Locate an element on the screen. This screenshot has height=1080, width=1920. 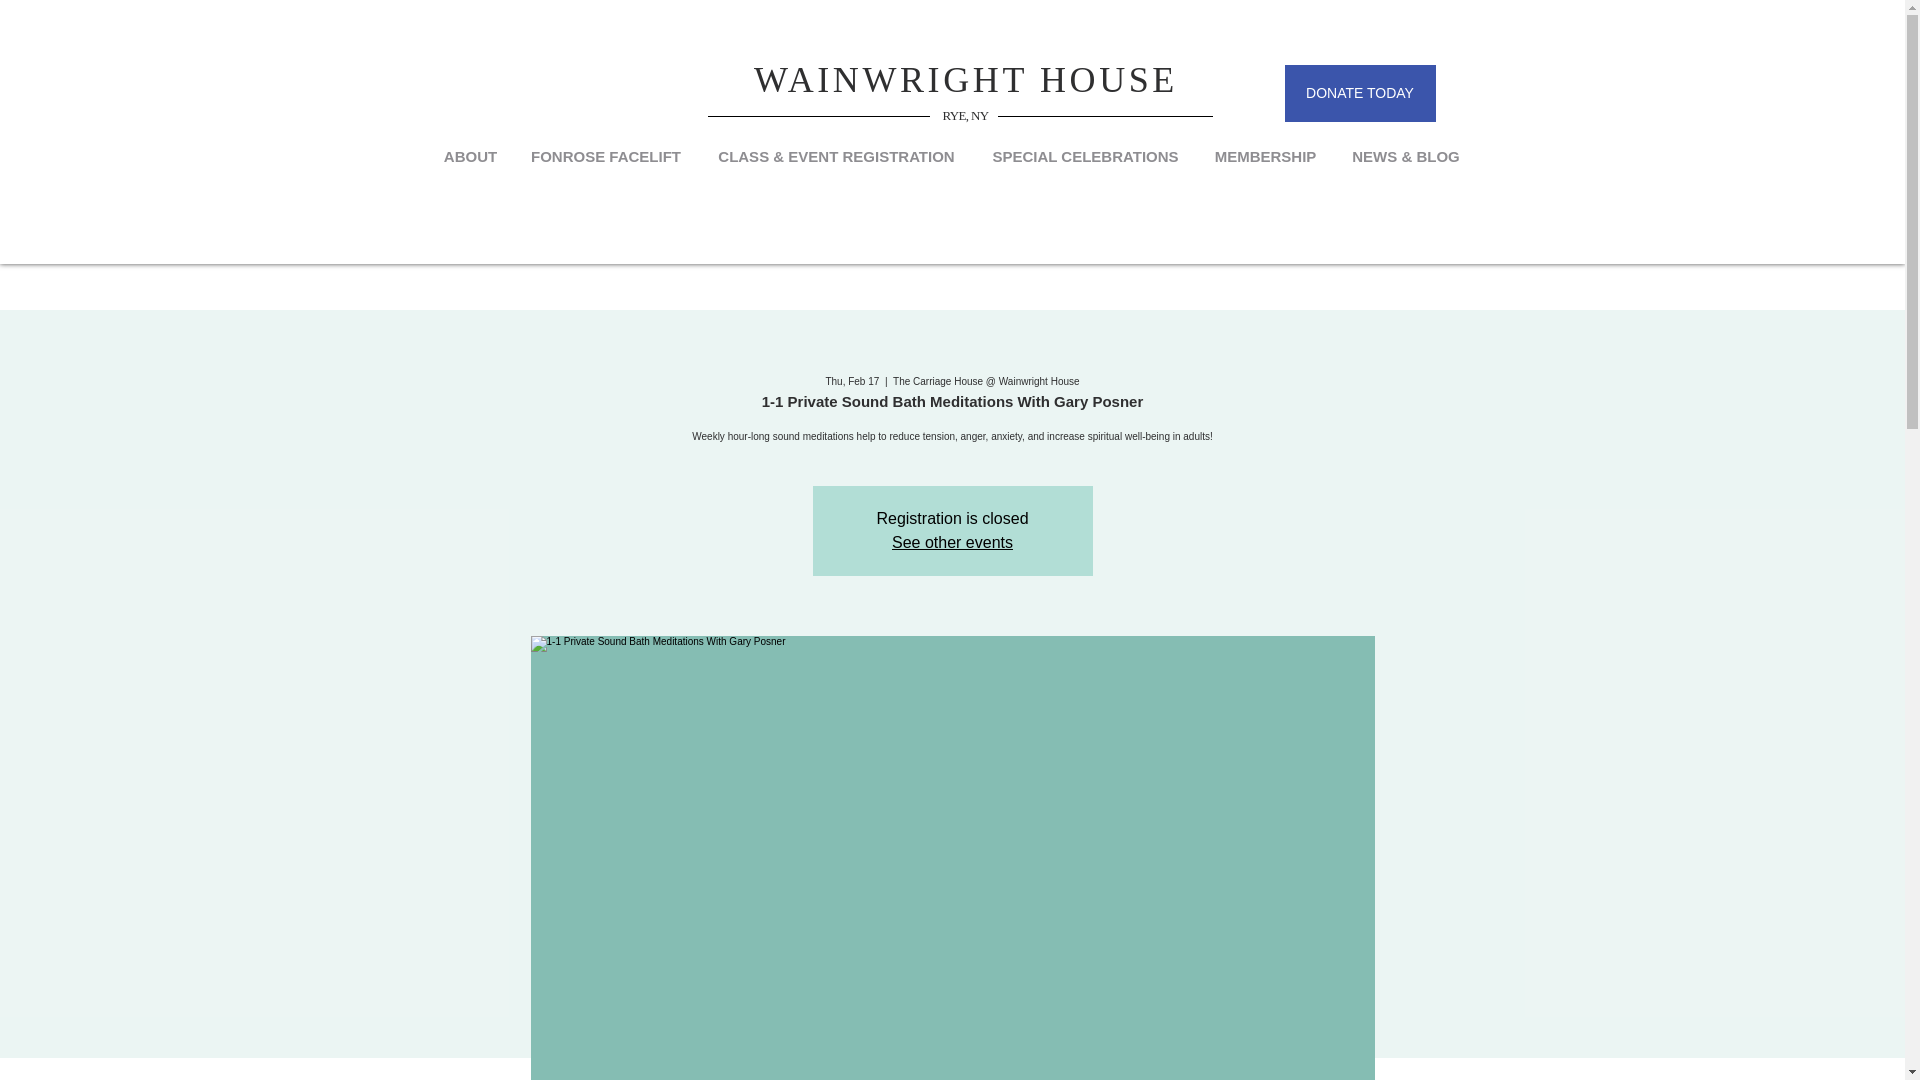
RYE, NY is located at coordinates (965, 116).